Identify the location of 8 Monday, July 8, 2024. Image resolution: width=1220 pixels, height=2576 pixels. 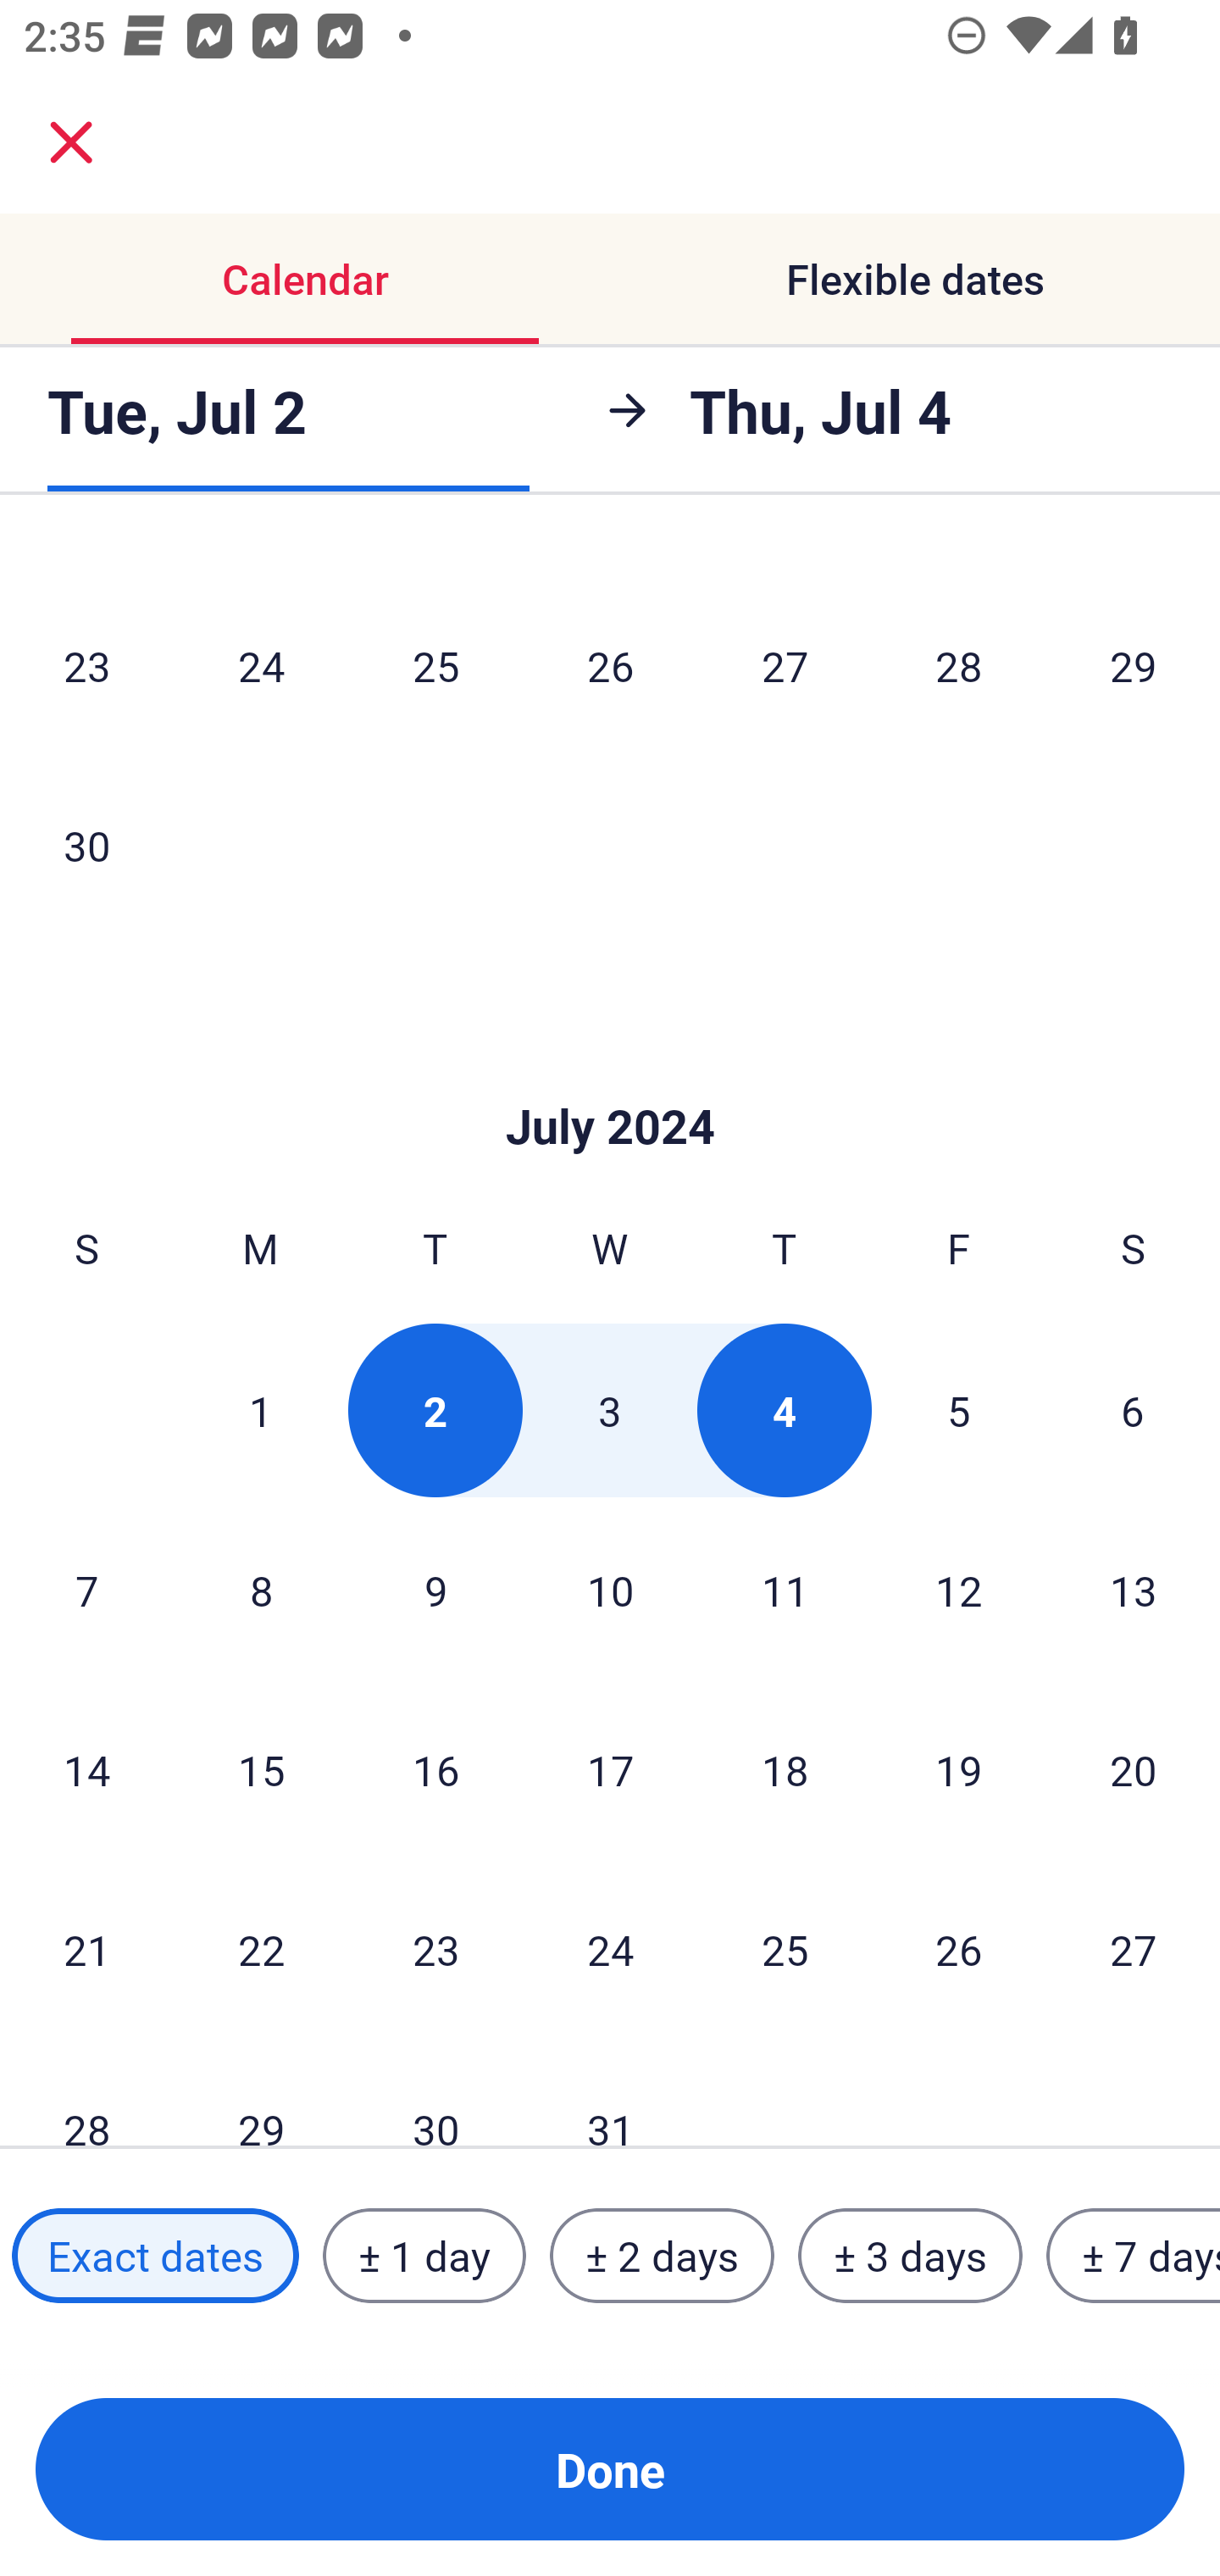
(261, 1591).